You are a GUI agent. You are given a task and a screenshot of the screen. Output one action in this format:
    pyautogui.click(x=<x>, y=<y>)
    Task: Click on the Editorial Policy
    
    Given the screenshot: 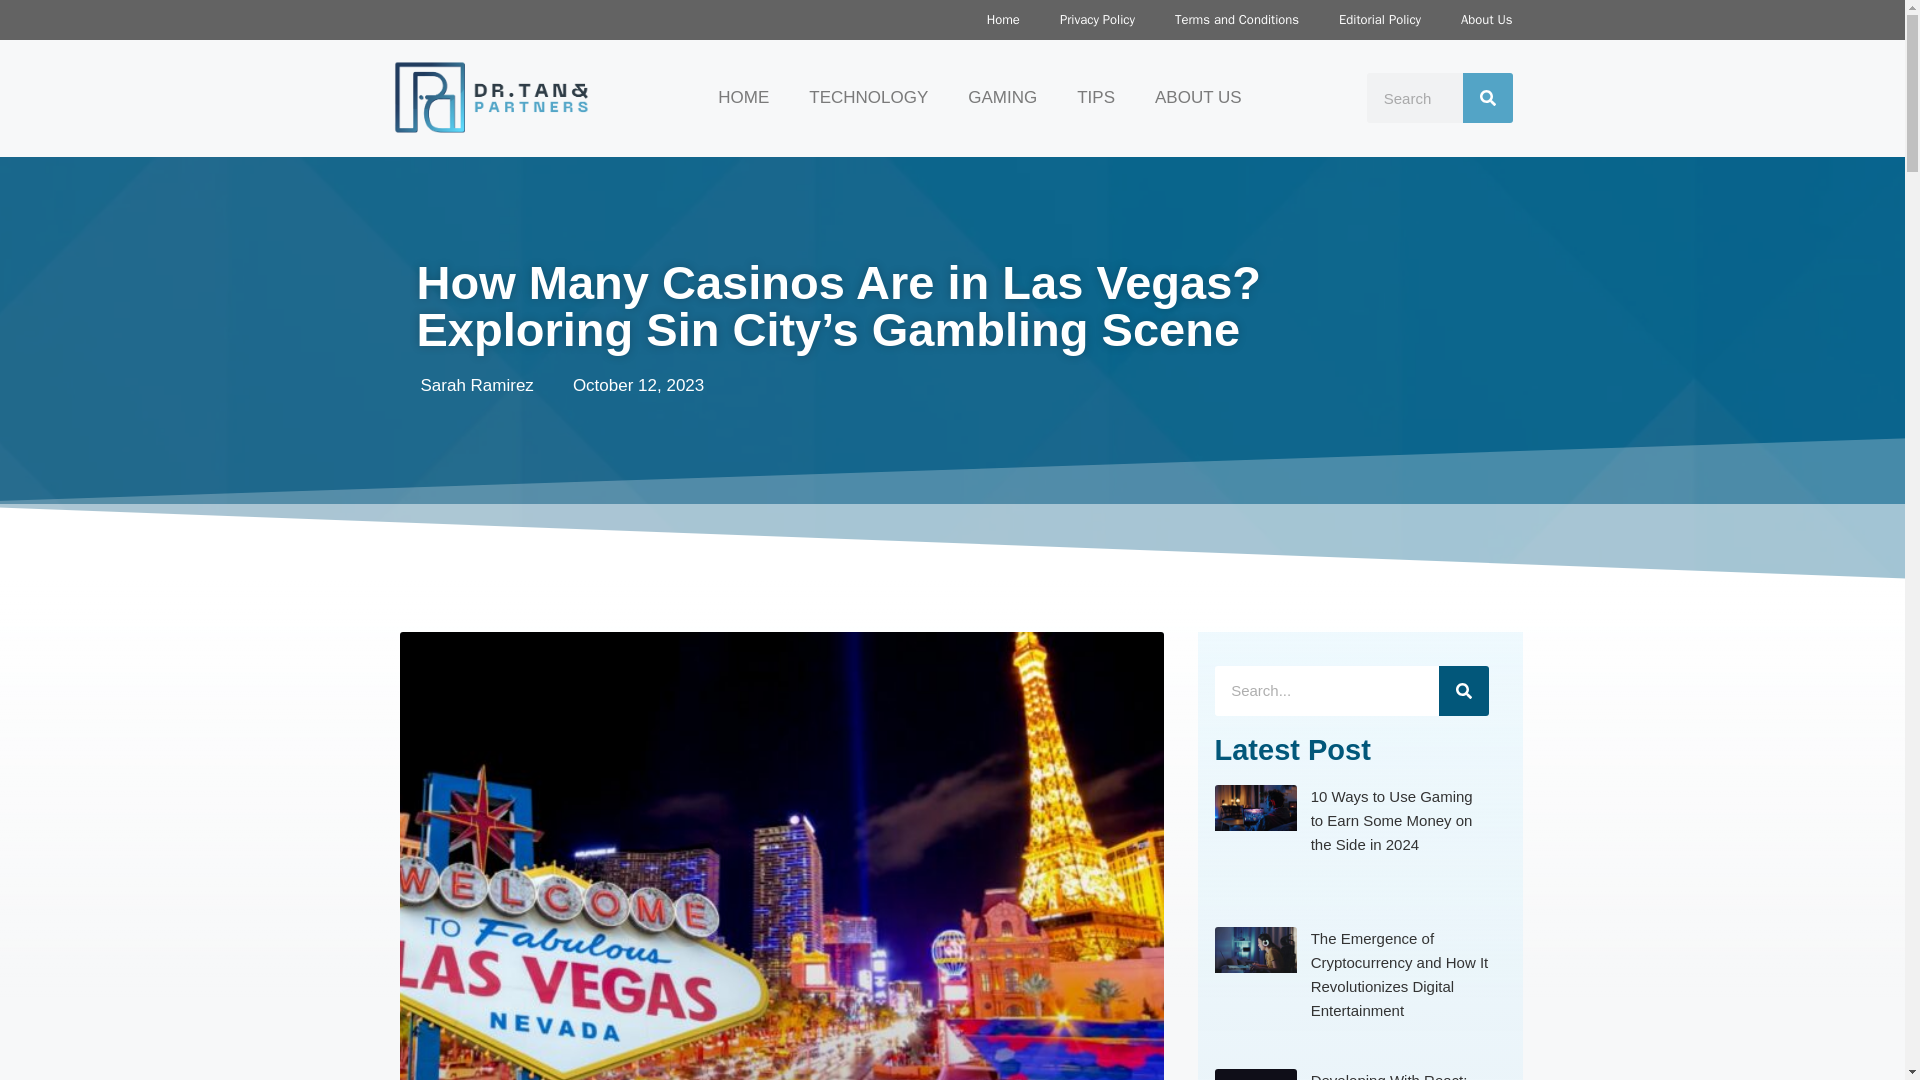 What is the action you would take?
    pyautogui.click(x=1380, y=20)
    